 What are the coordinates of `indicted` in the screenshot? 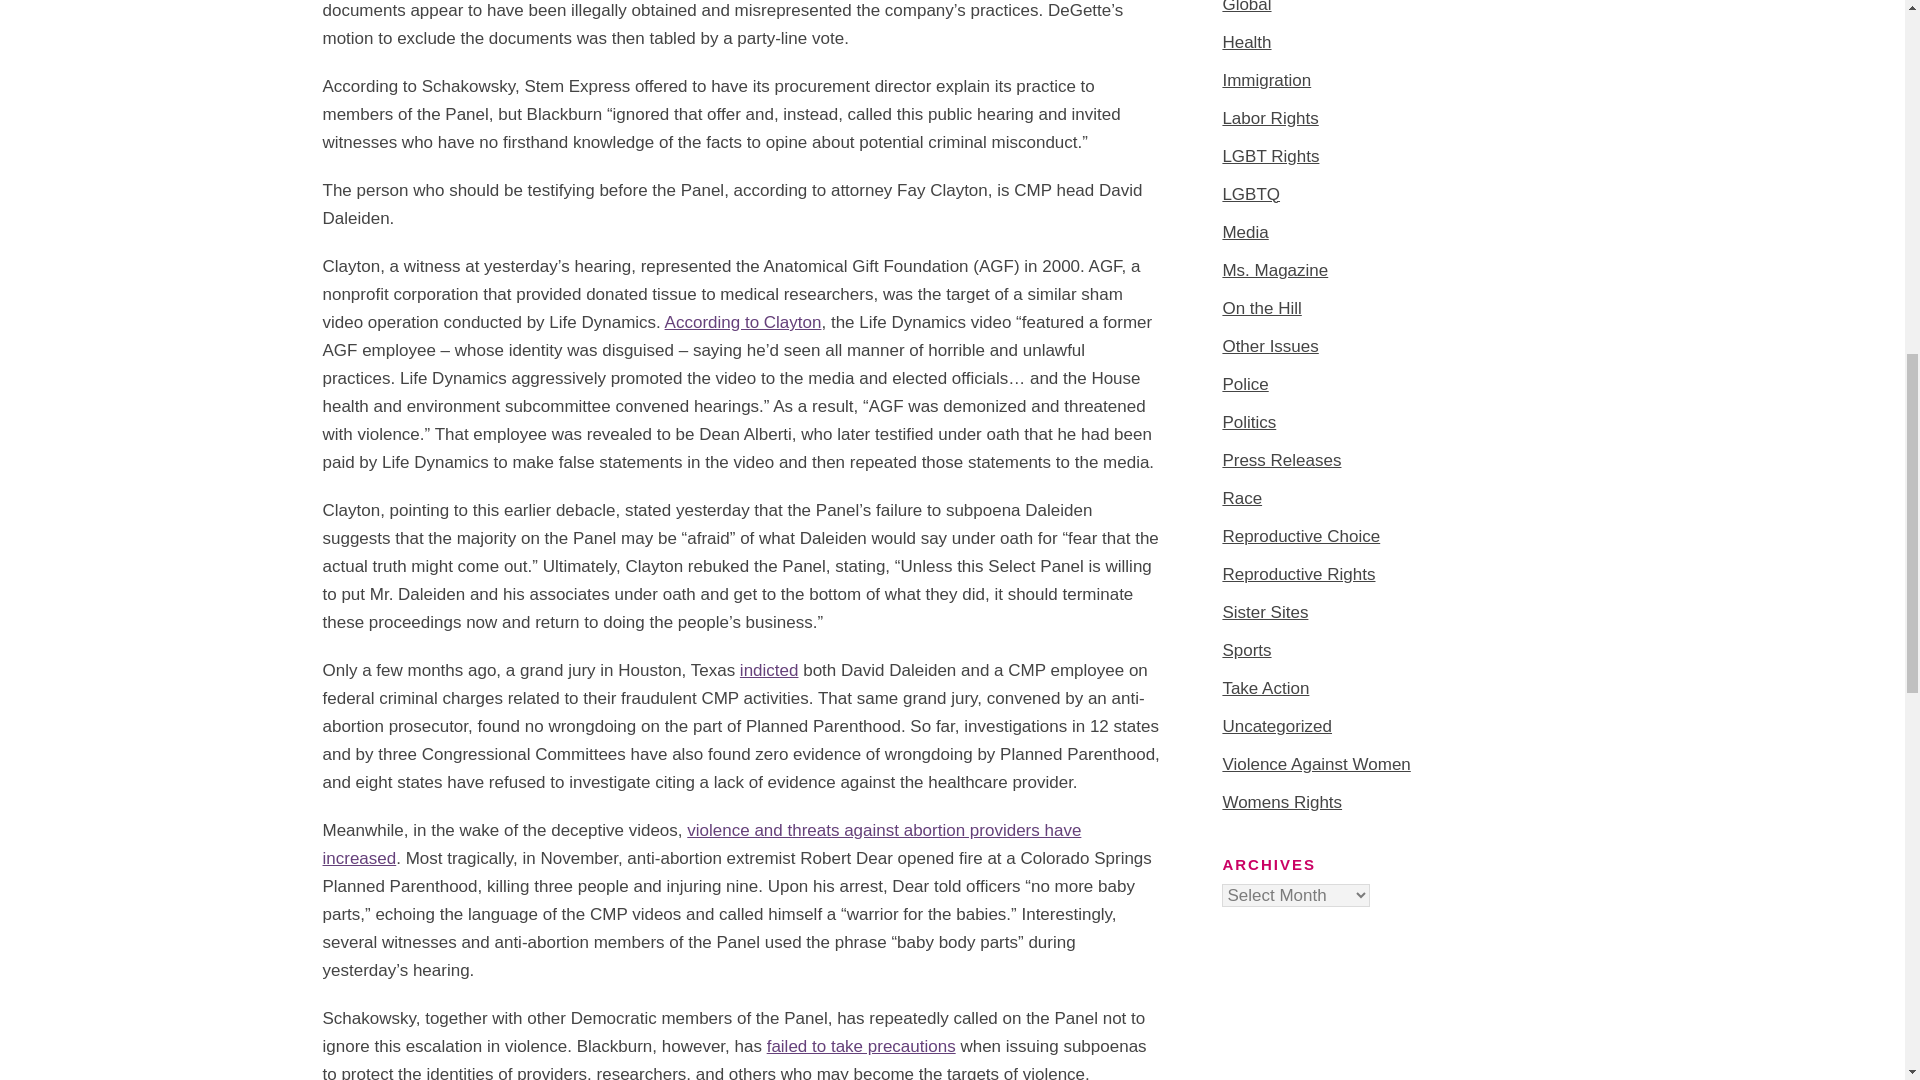 It's located at (768, 670).